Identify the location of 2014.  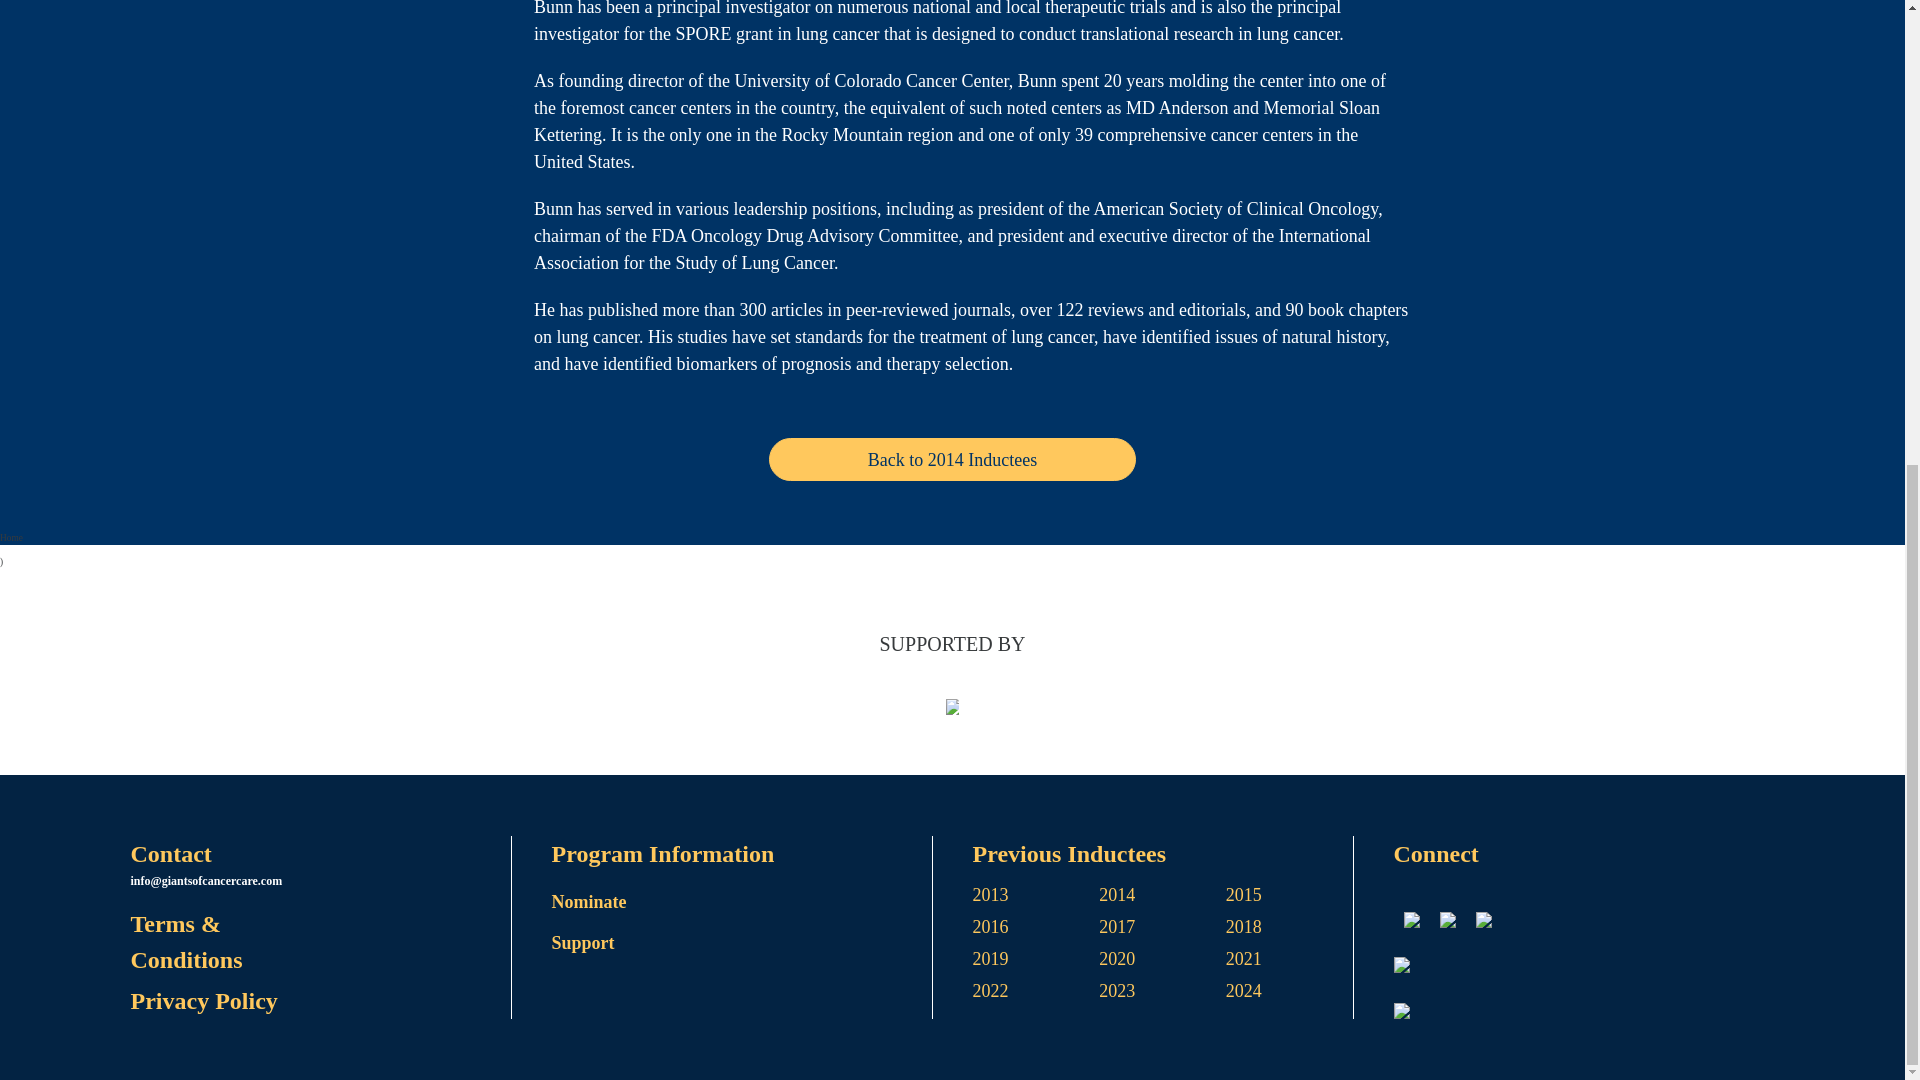
(1162, 898).